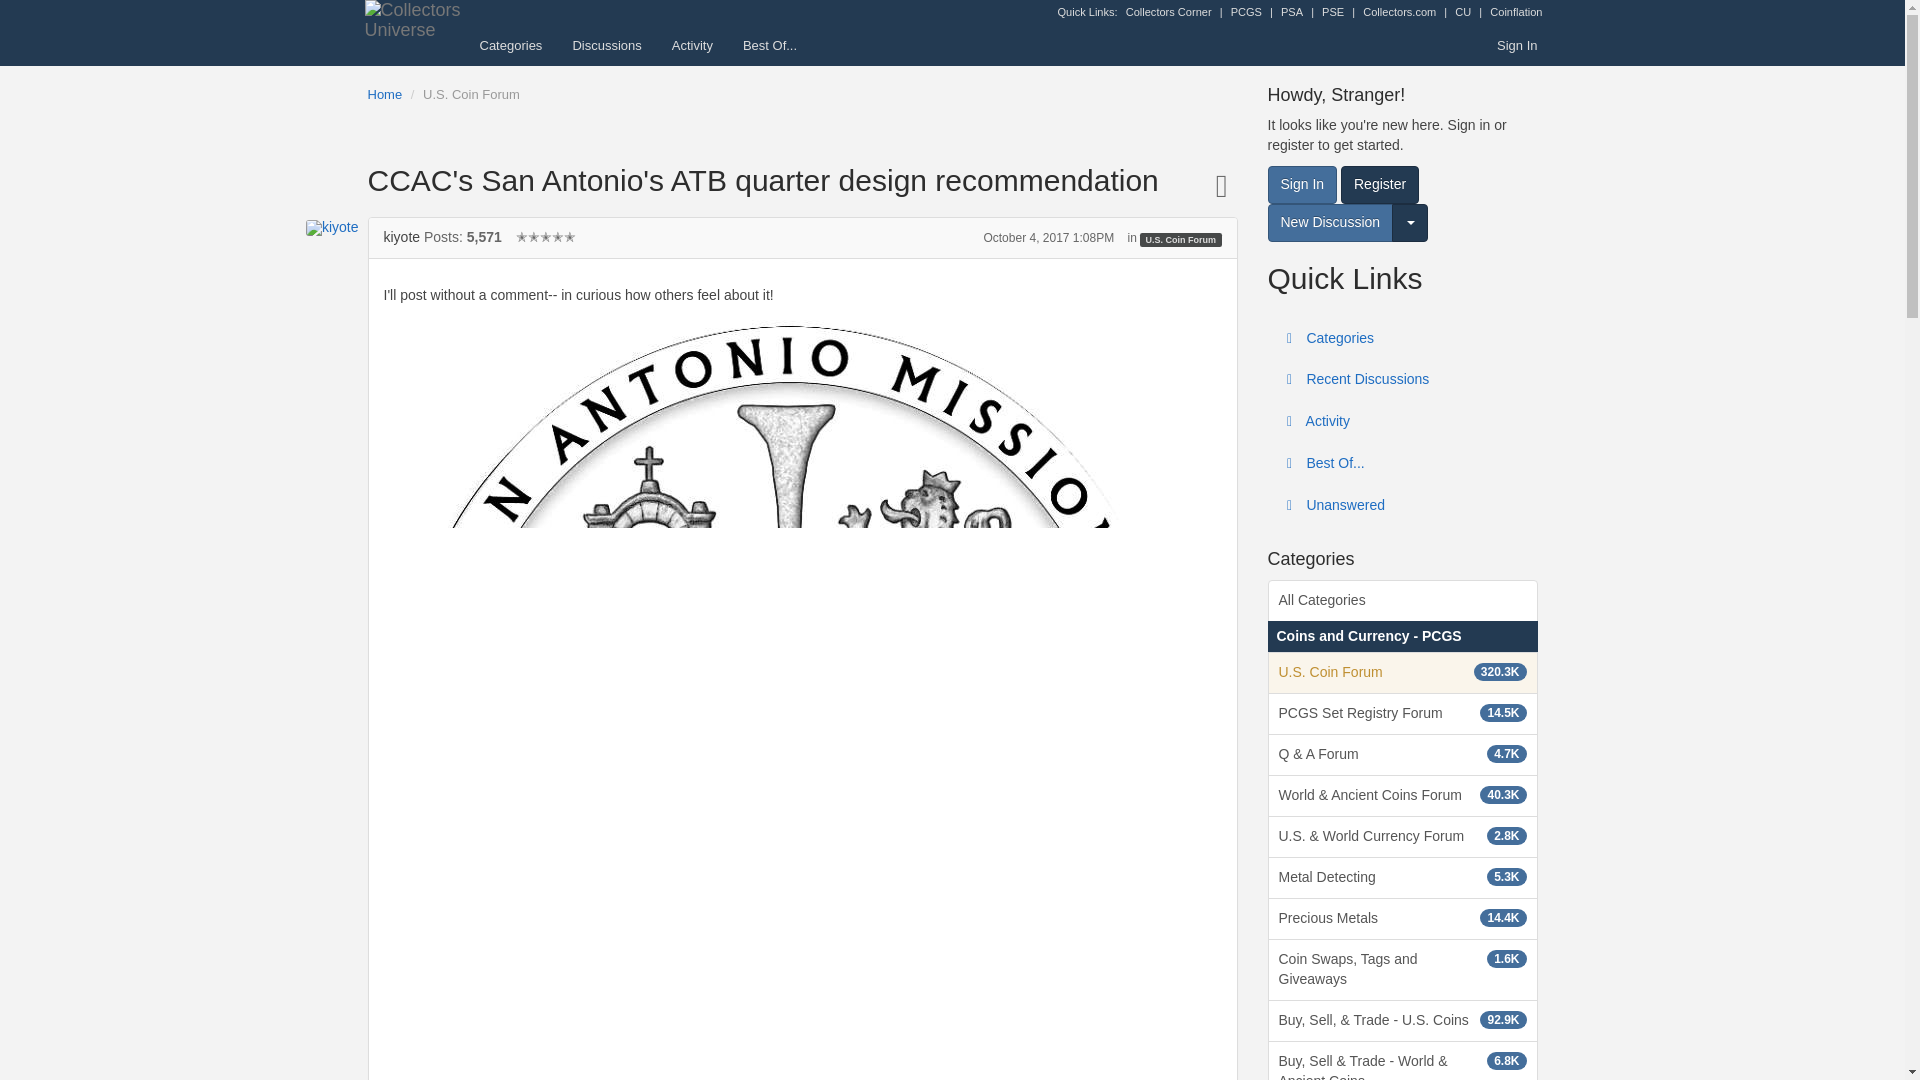 The image size is (1920, 1080). Describe the element at coordinates (1400, 12) in the screenshot. I see `Collectors.com` at that location.